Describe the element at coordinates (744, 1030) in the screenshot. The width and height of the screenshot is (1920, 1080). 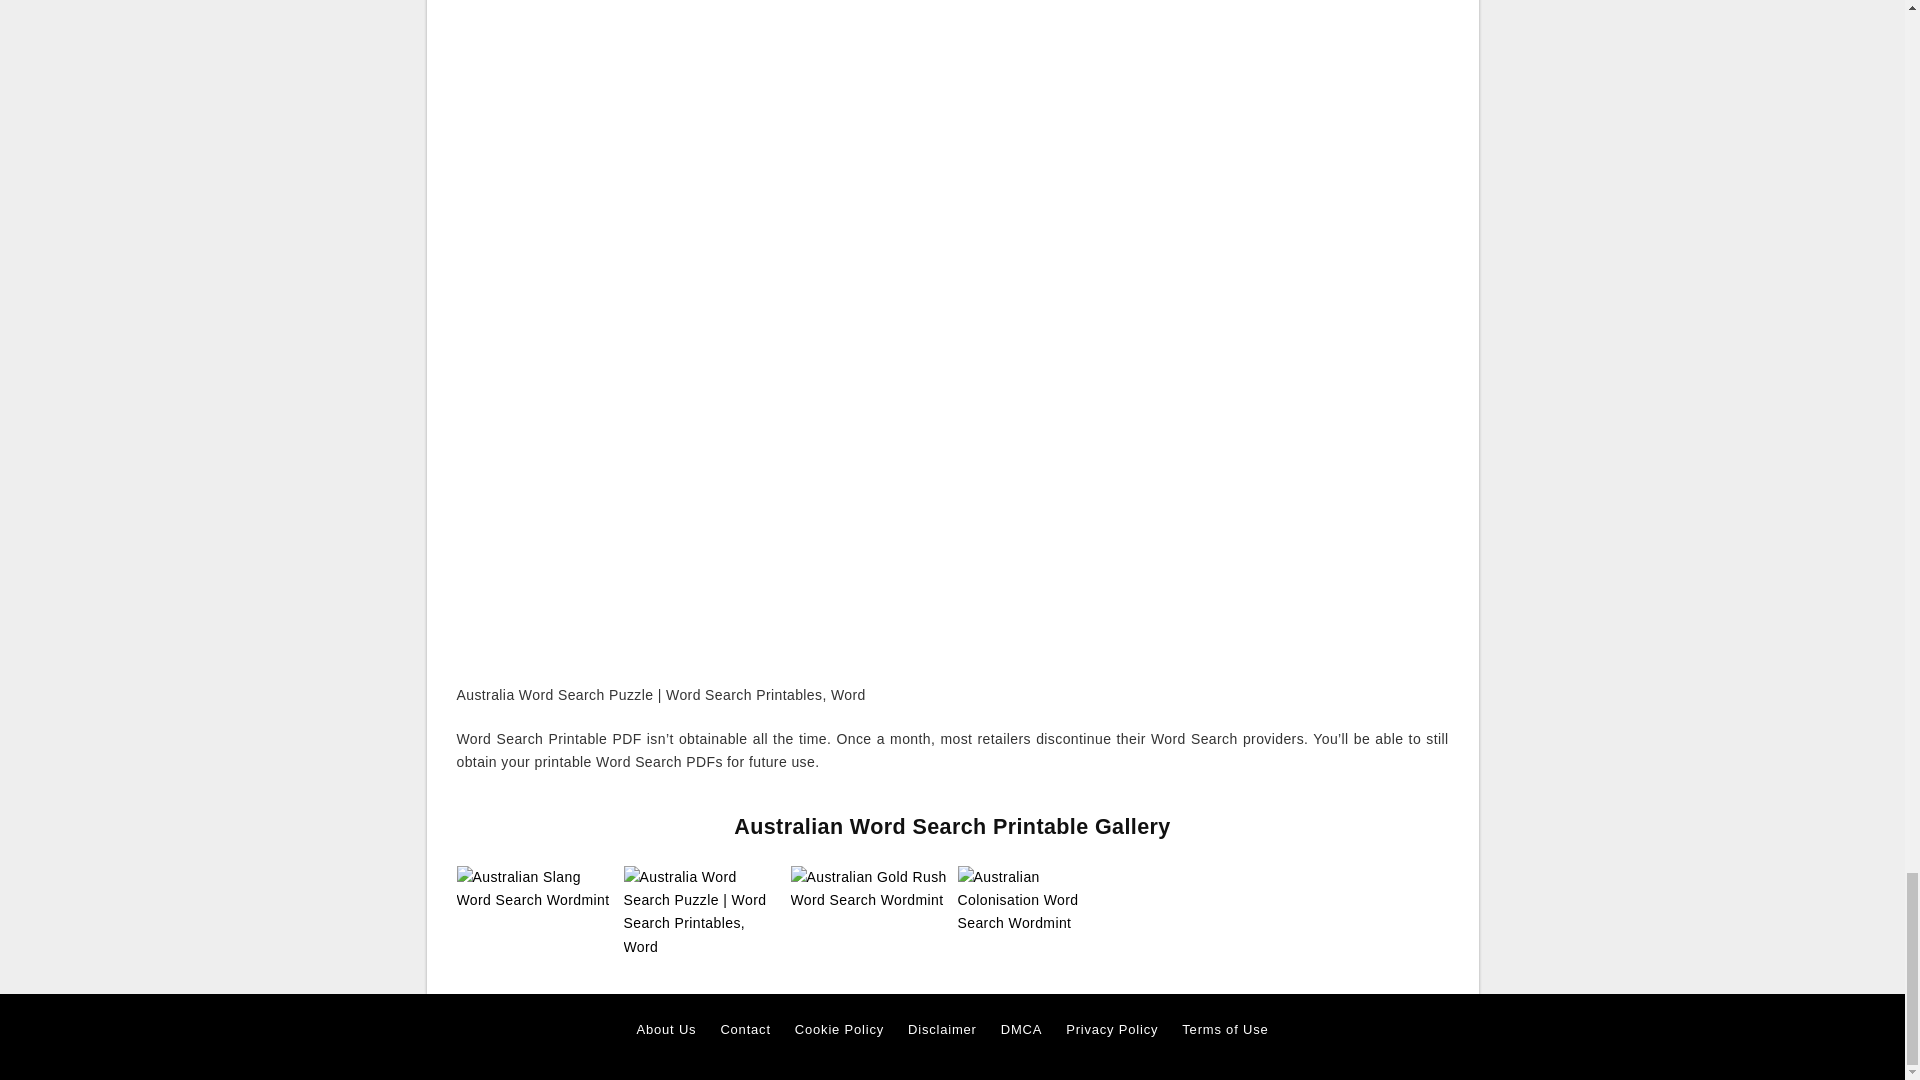
I see `Contact` at that location.